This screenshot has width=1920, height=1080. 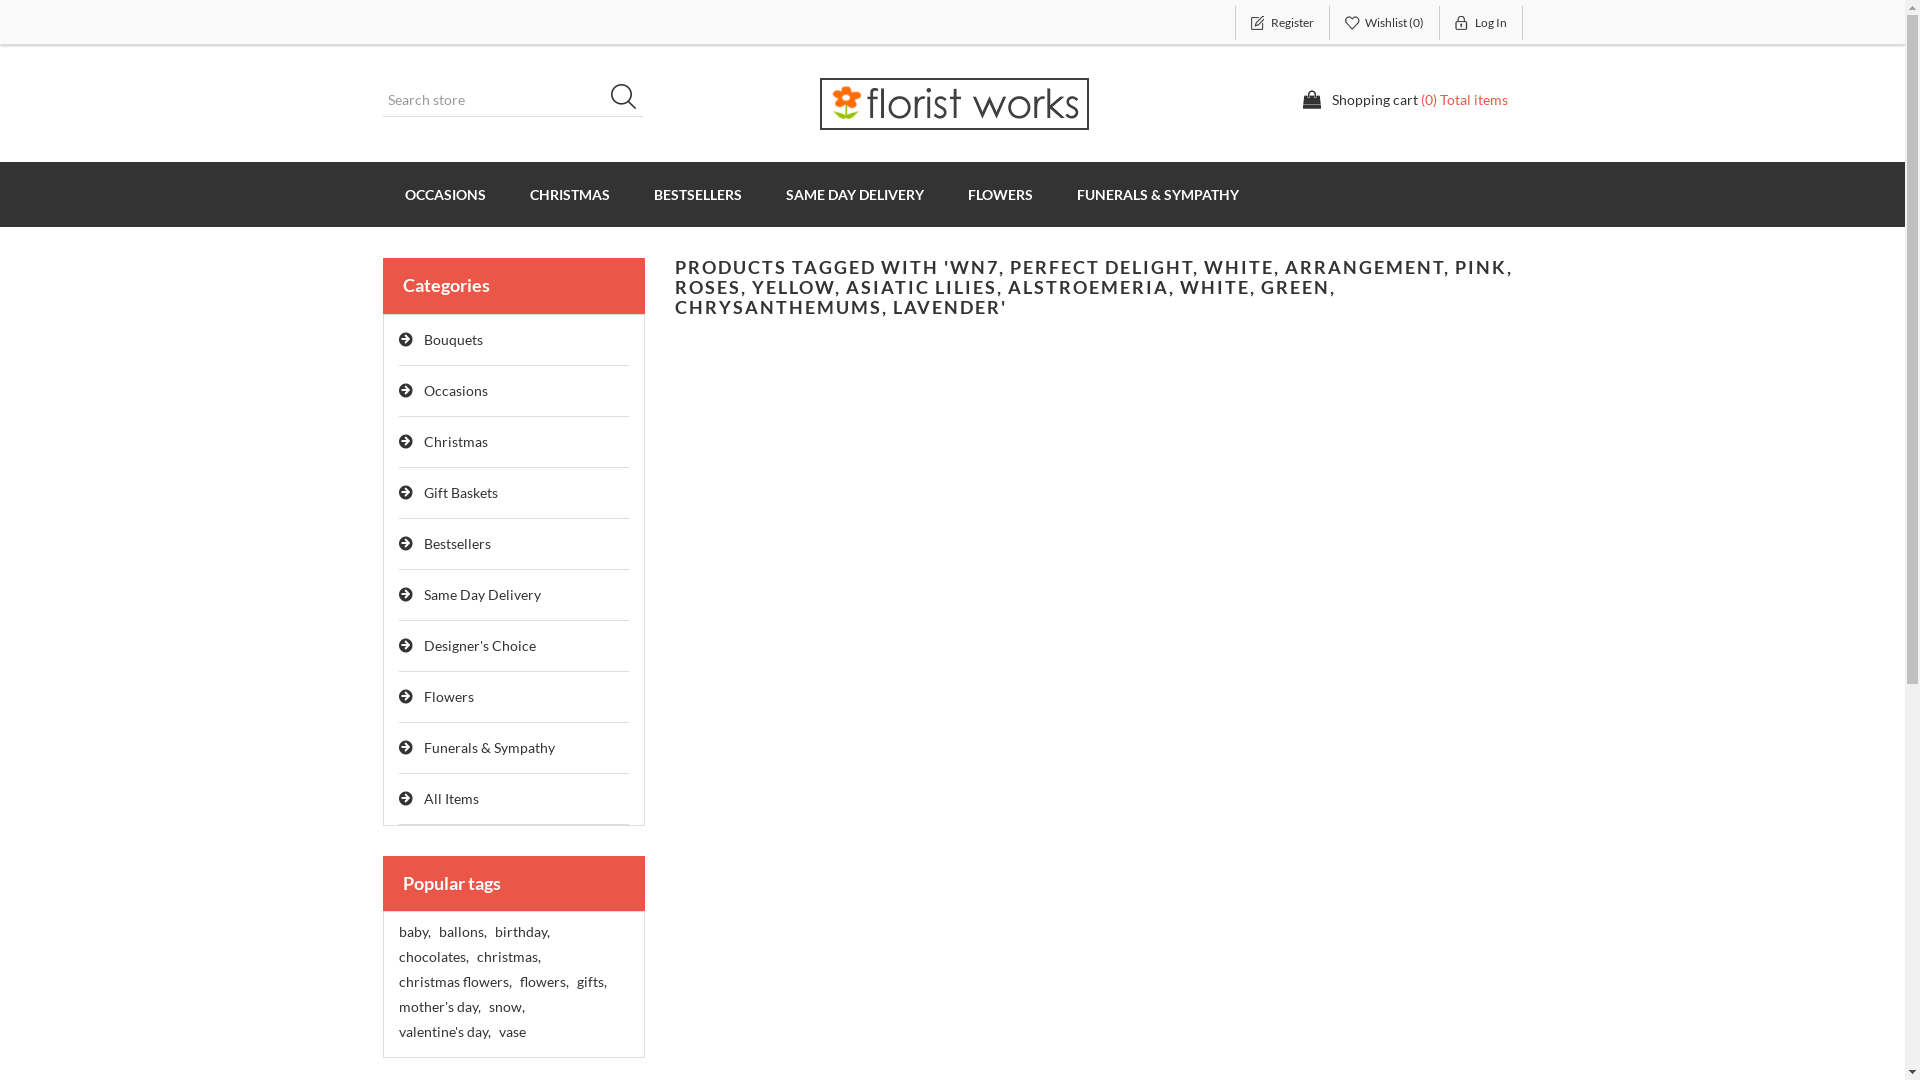 What do you see at coordinates (454, 982) in the screenshot?
I see `christmas flowers,` at bounding box center [454, 982].